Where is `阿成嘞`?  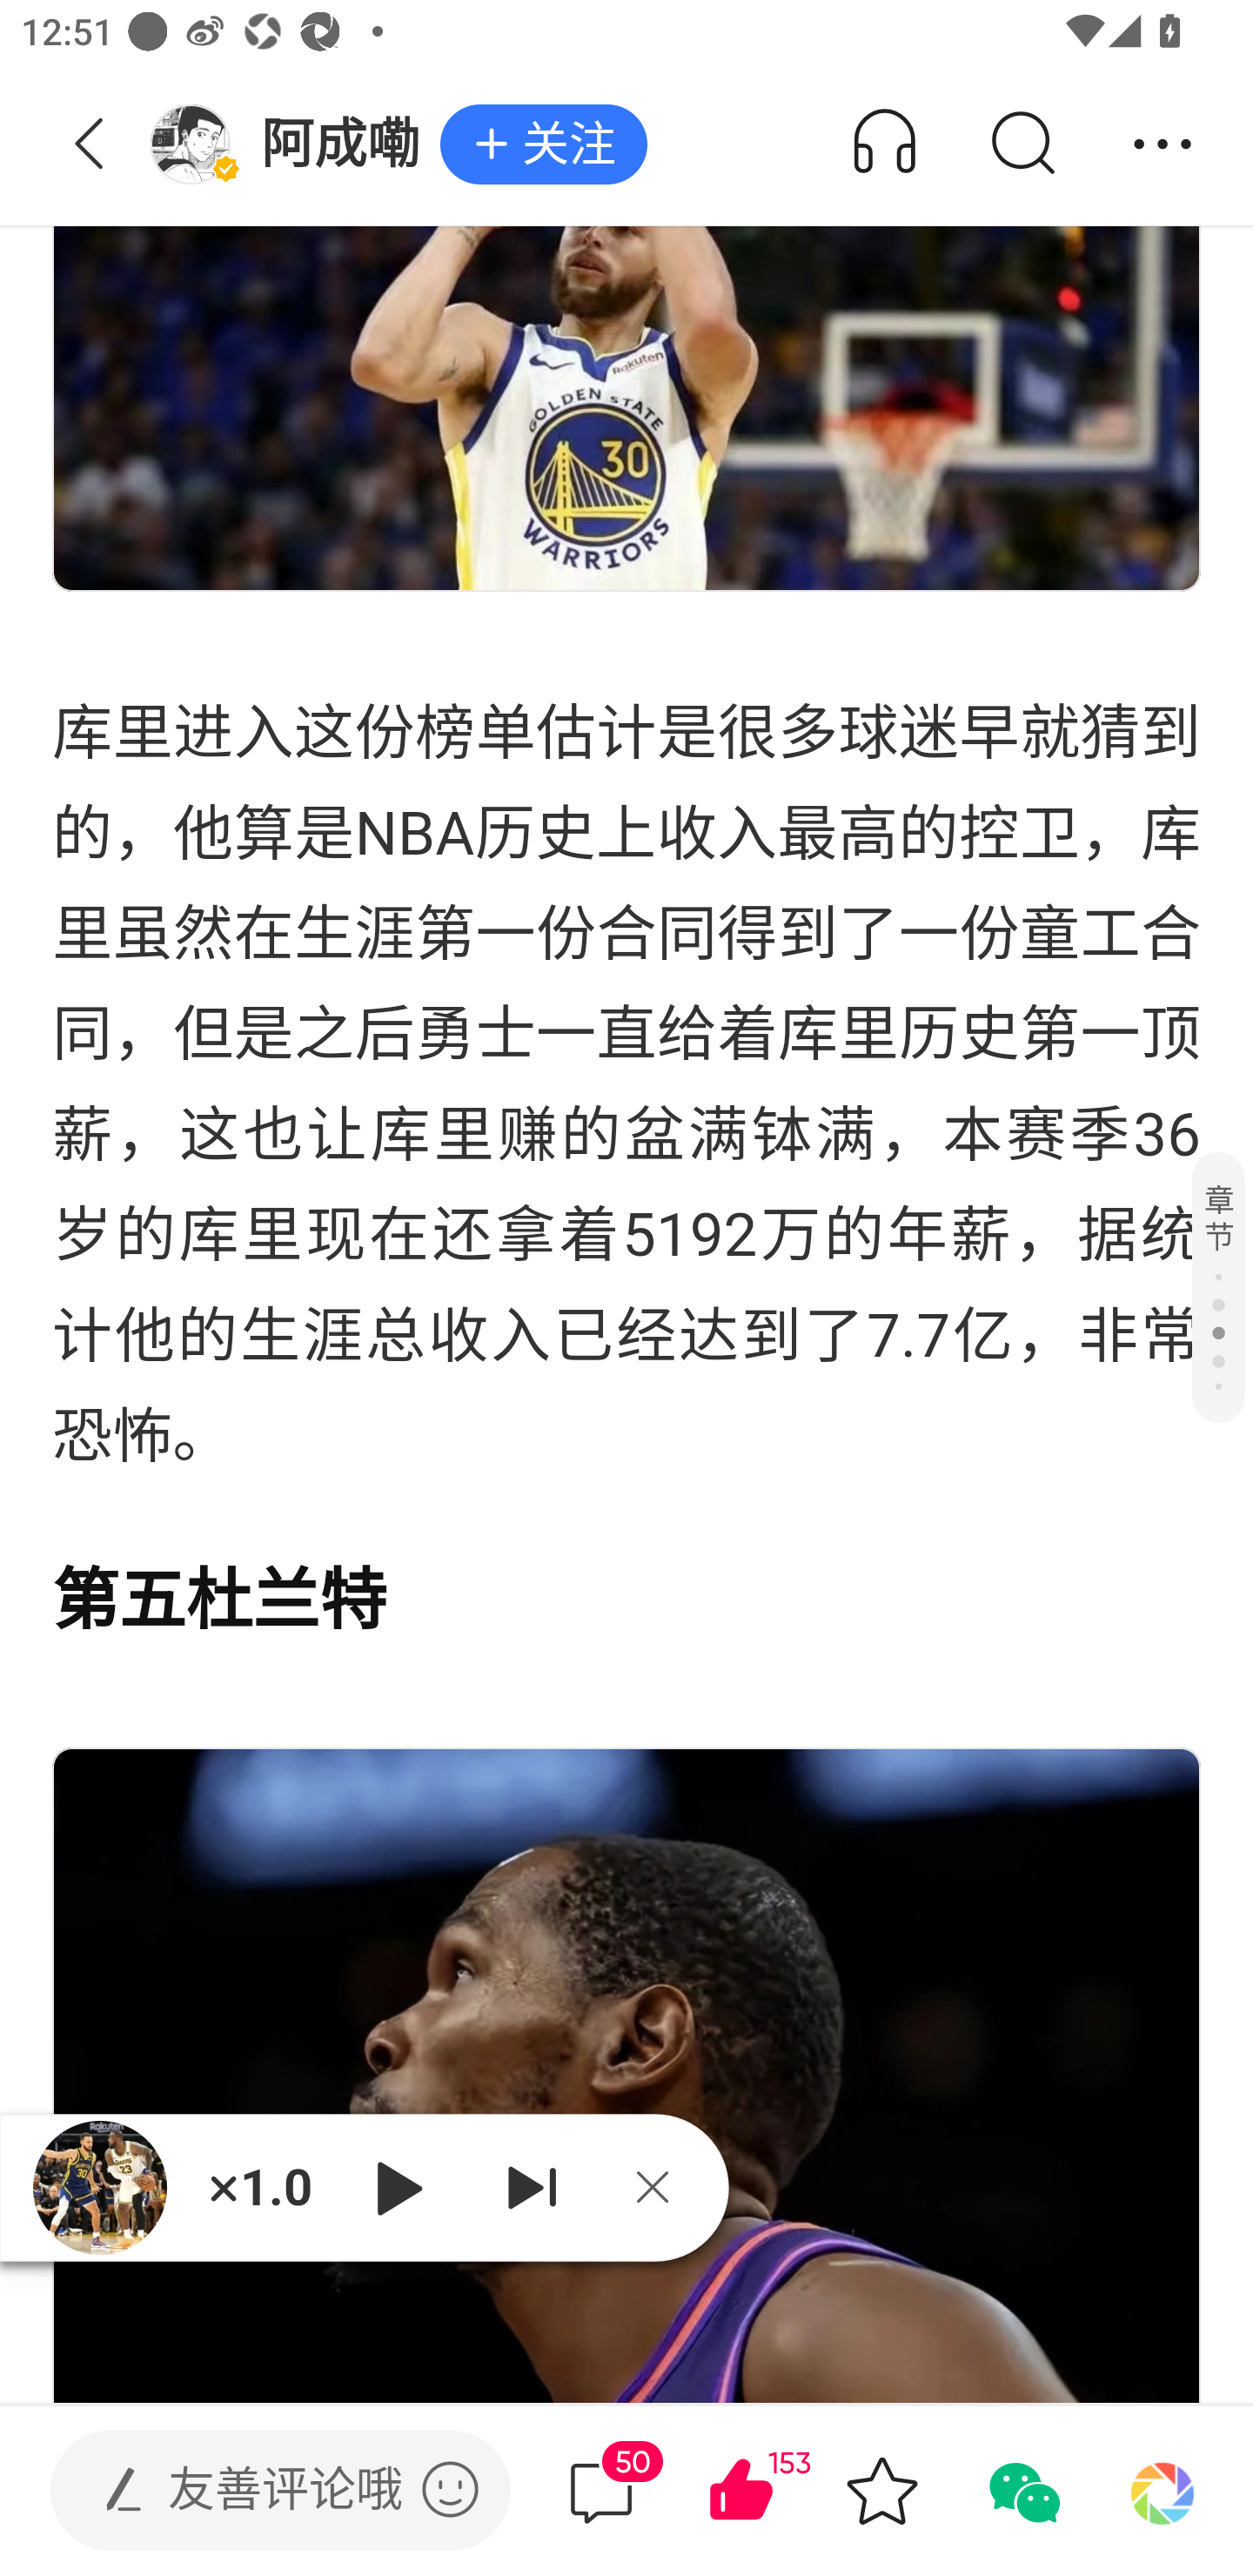 阿成嘞 is located at coordinates (294, 144).